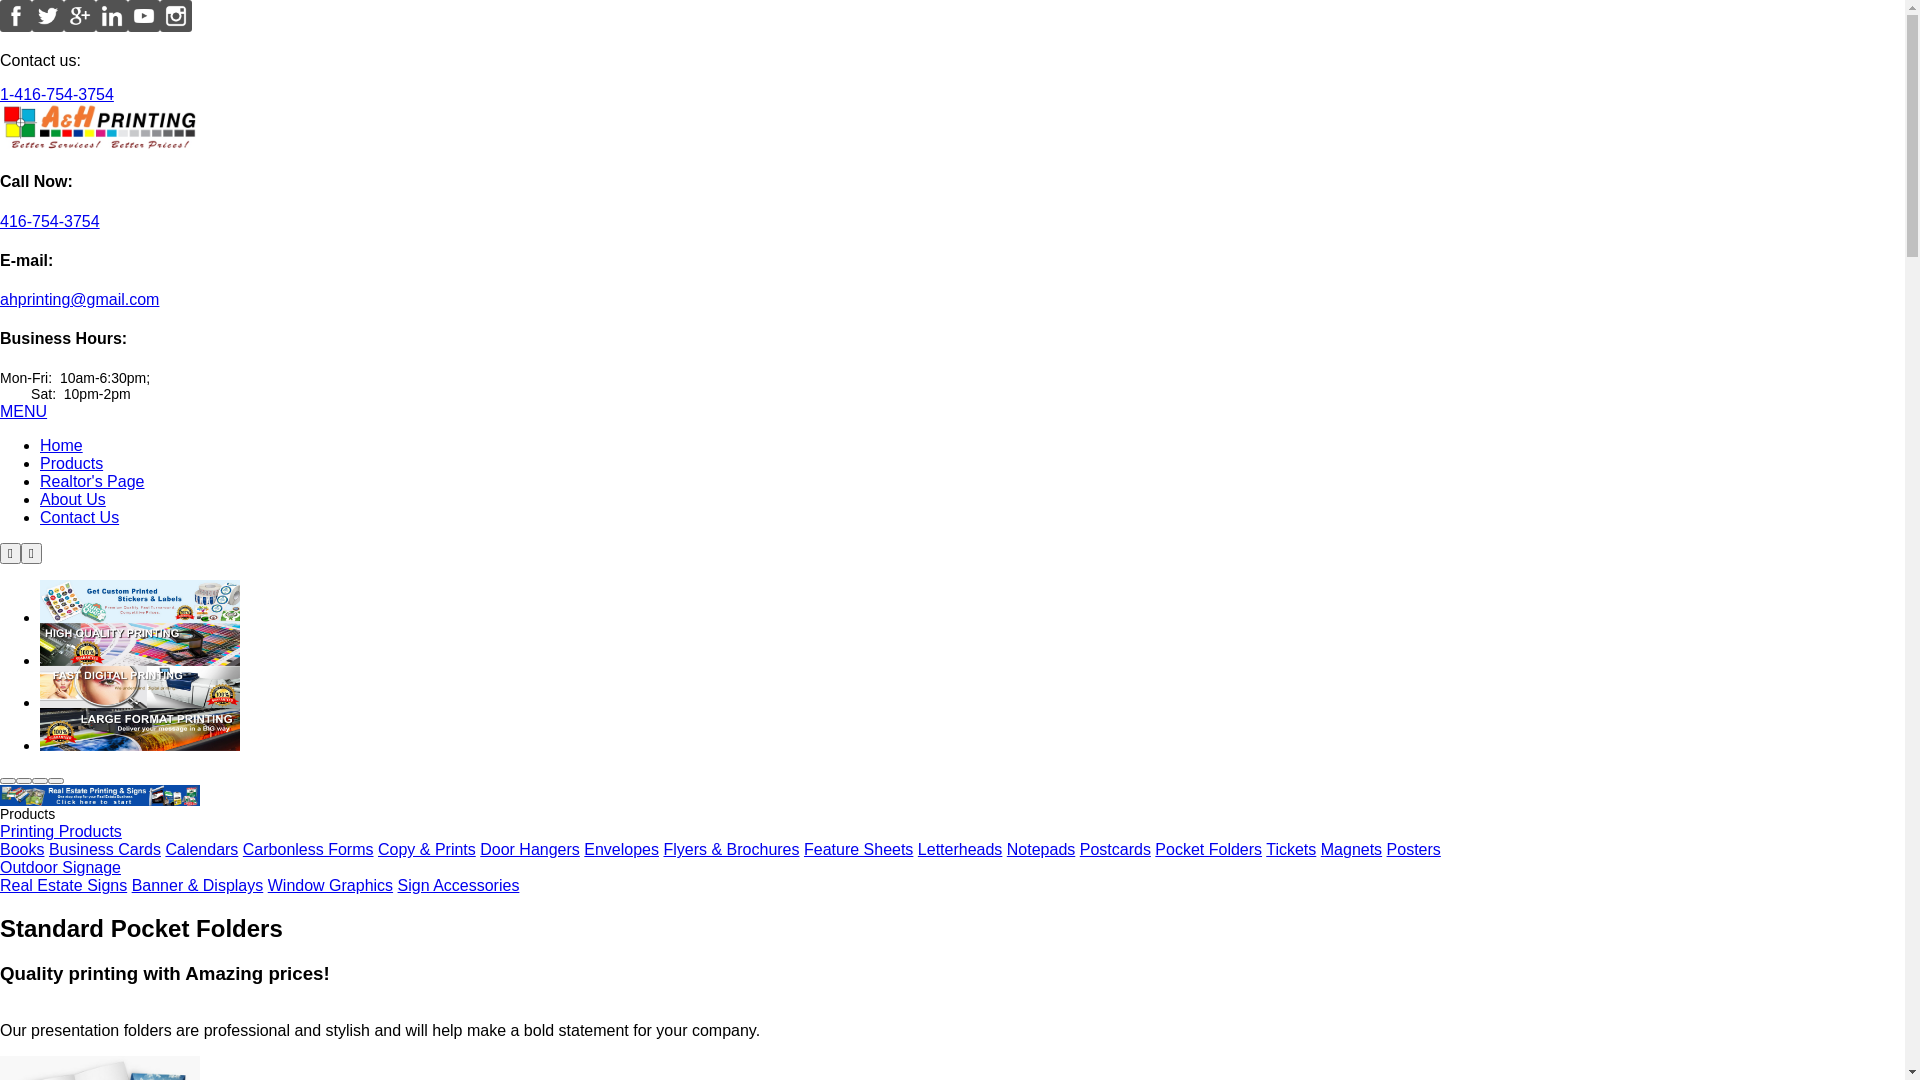  Describe the element at coordinates (308, 850) in the screenshot. I see `Carbonless Forms` at that location.